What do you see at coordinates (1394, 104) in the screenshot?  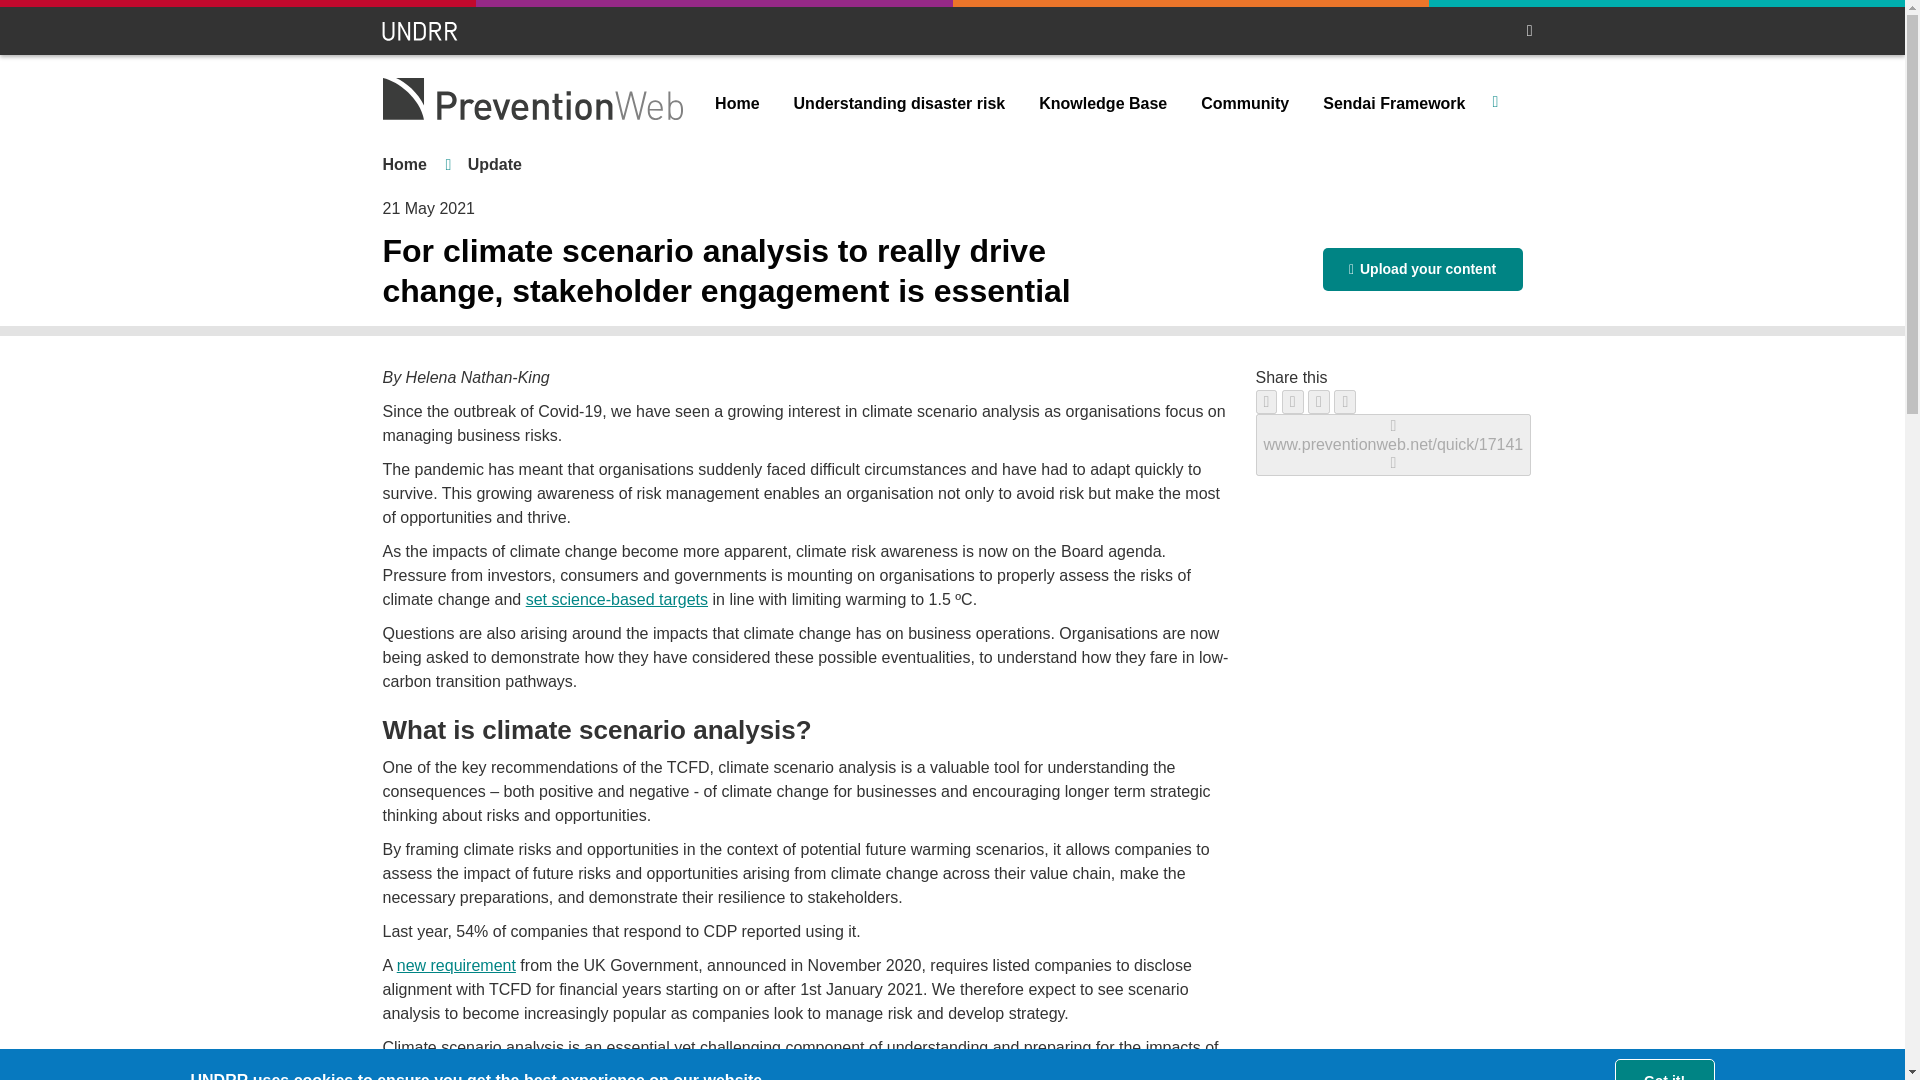 I see `Sendai Framework` at bounding box center [1394, 104].